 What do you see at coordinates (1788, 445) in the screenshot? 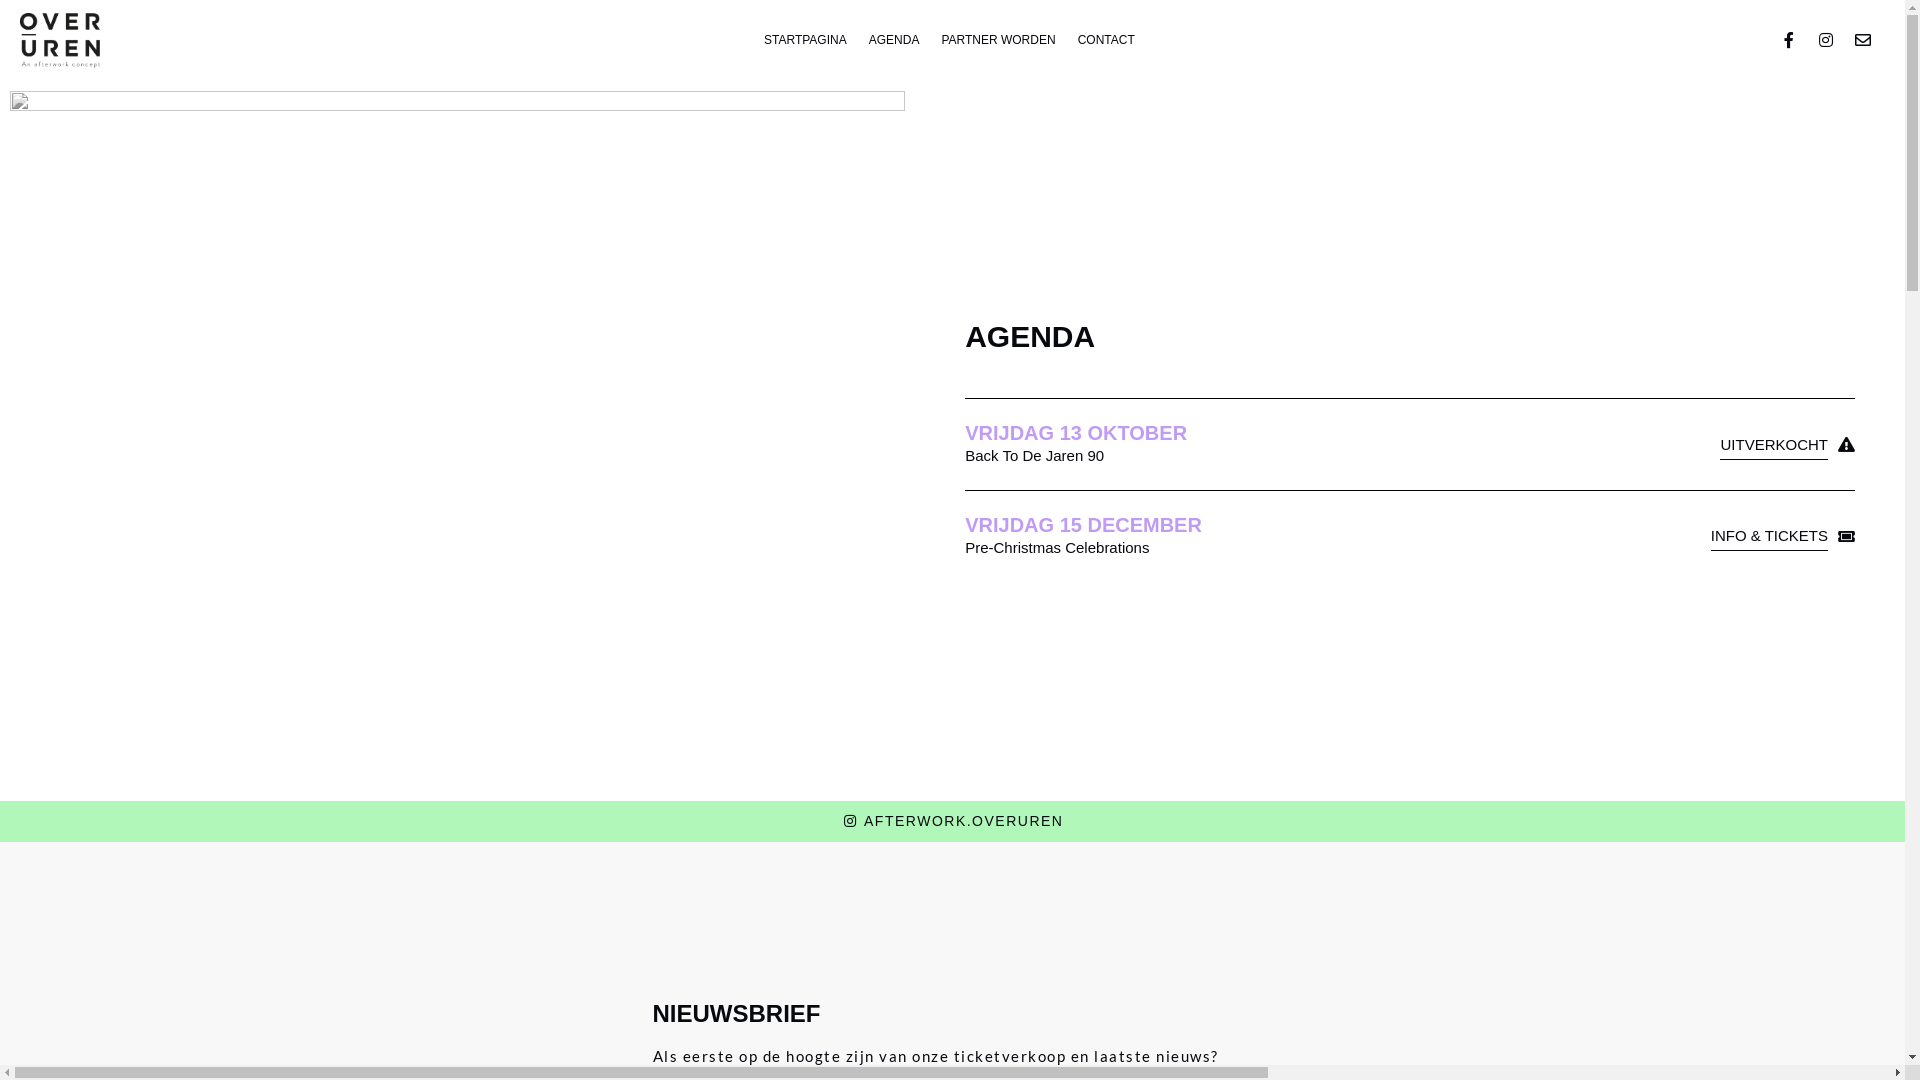
I see `UITVERKOCHT` at bounding box center [1788, 445].